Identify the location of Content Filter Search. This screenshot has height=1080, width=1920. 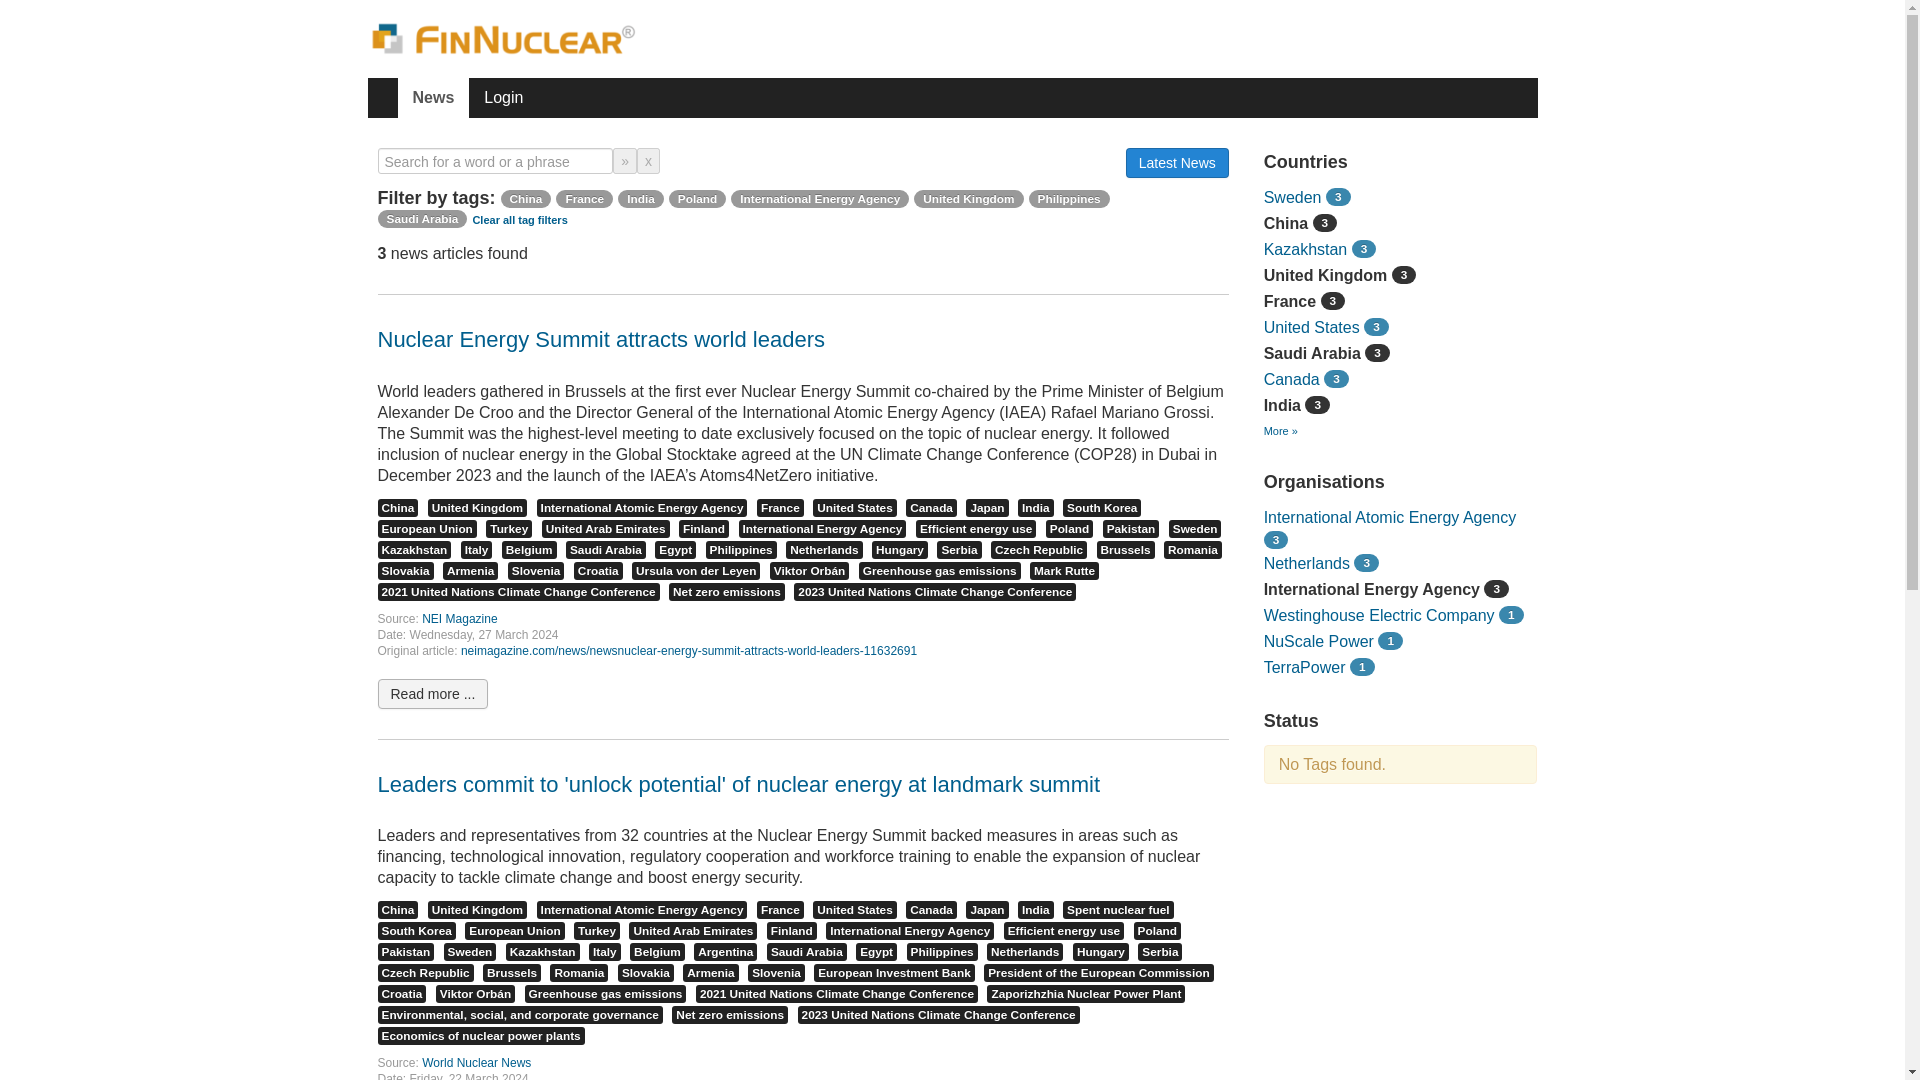
(496, 160).